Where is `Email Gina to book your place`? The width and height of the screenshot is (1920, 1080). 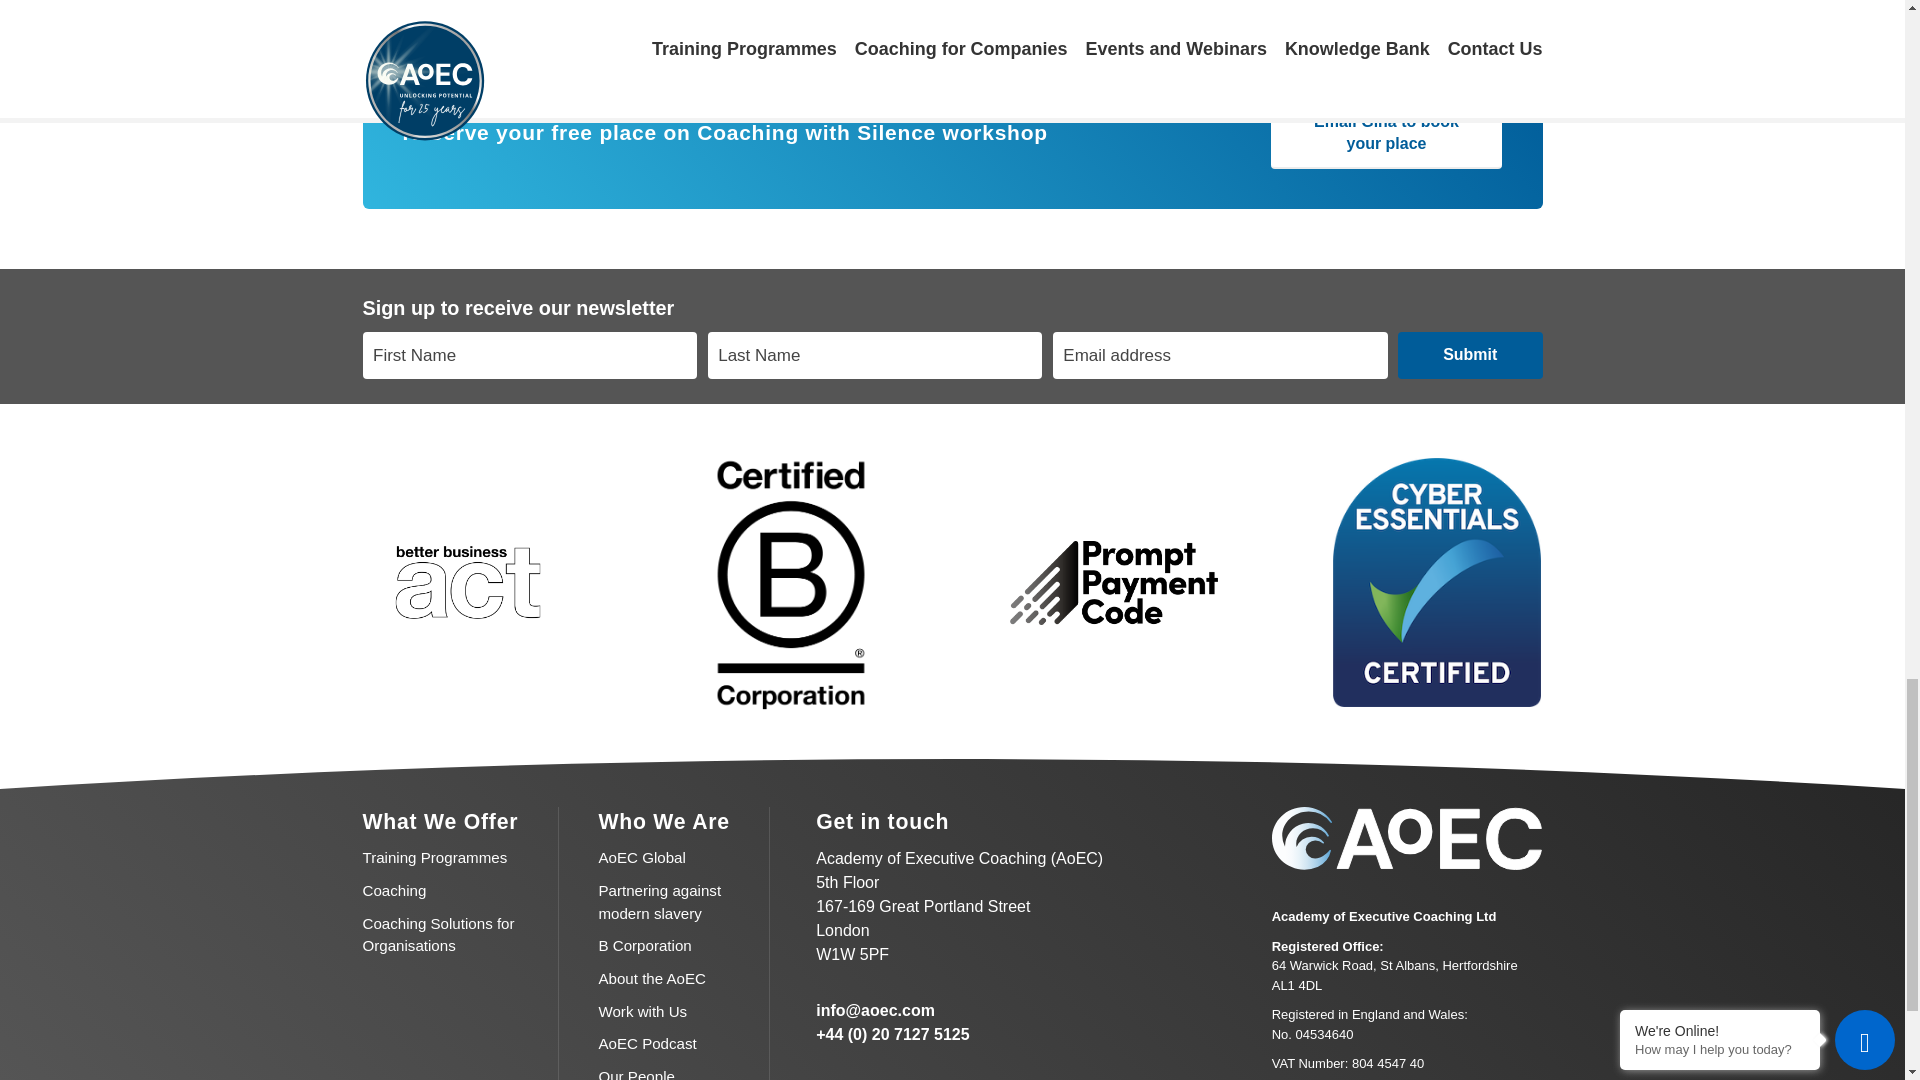
Email Gina to book your place is located at coordinates (1385, 133).